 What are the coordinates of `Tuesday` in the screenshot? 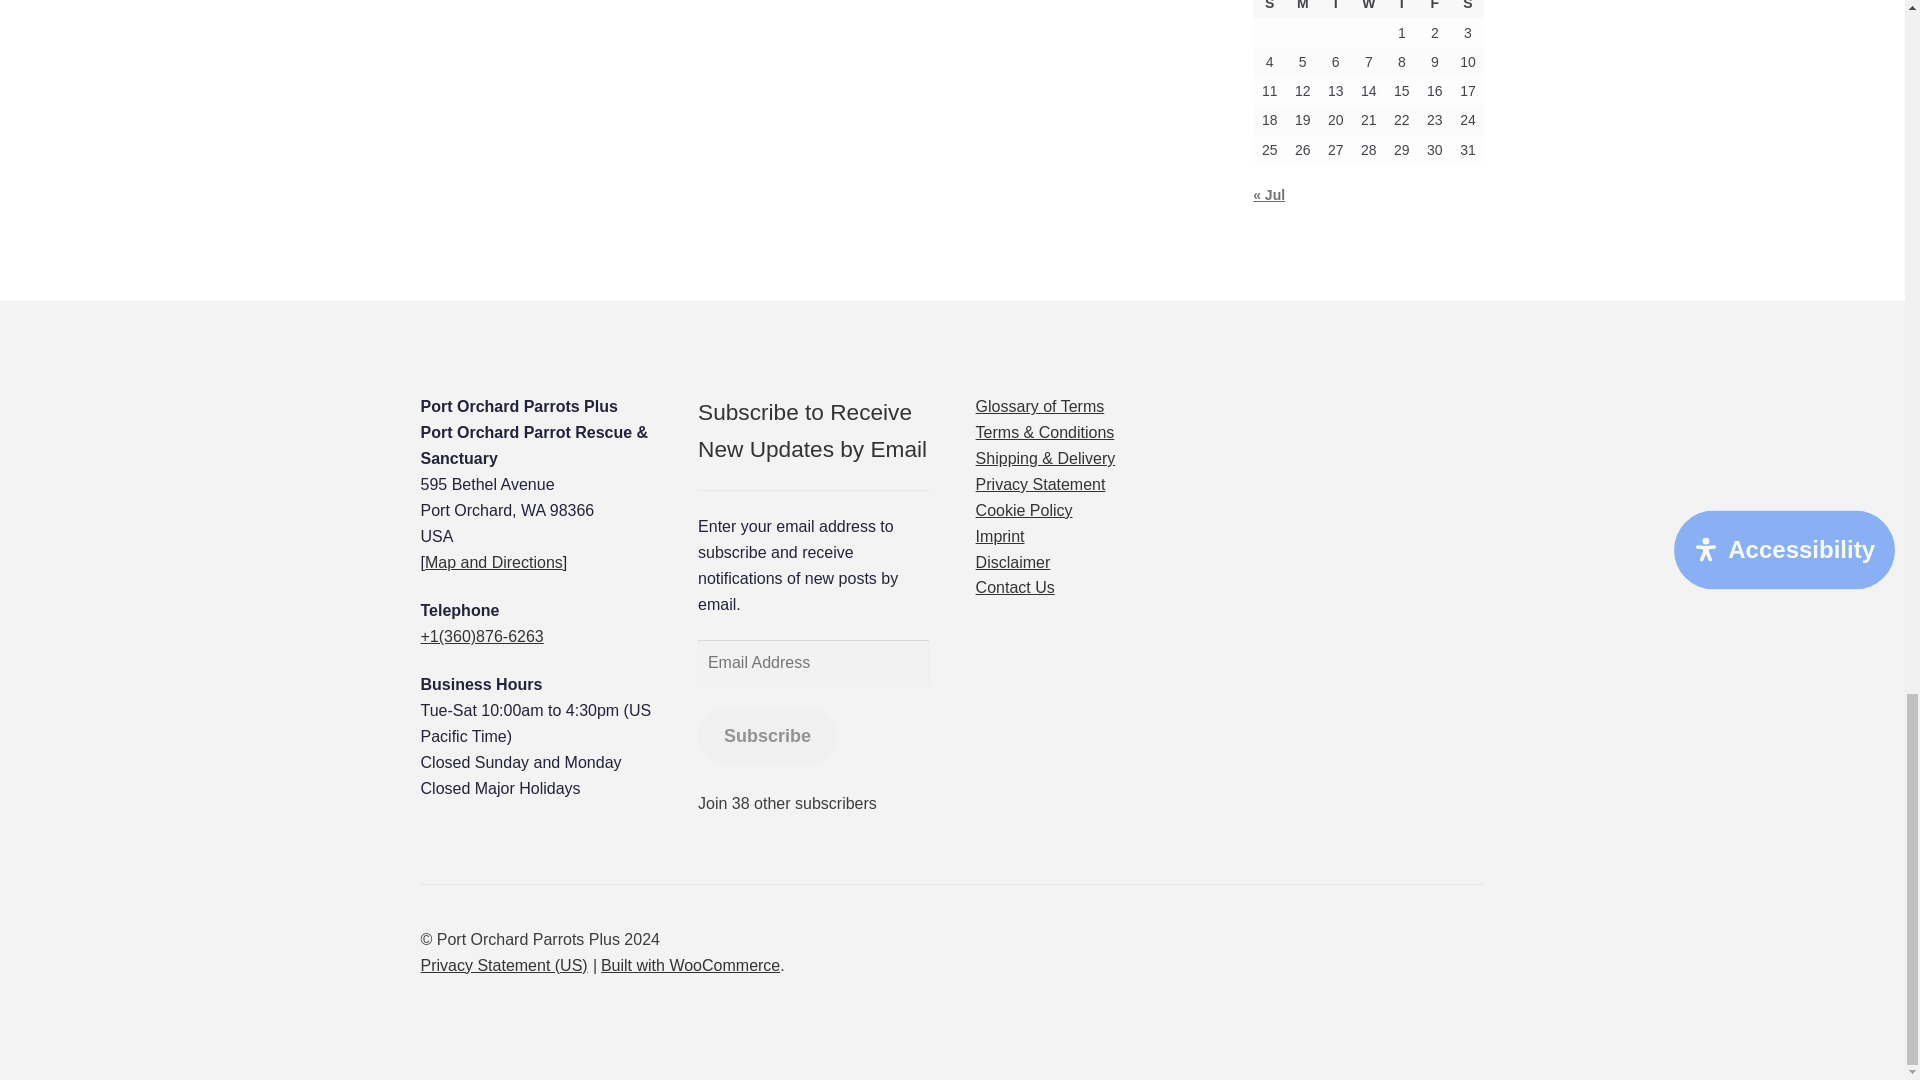 It's located at (1335, 9).